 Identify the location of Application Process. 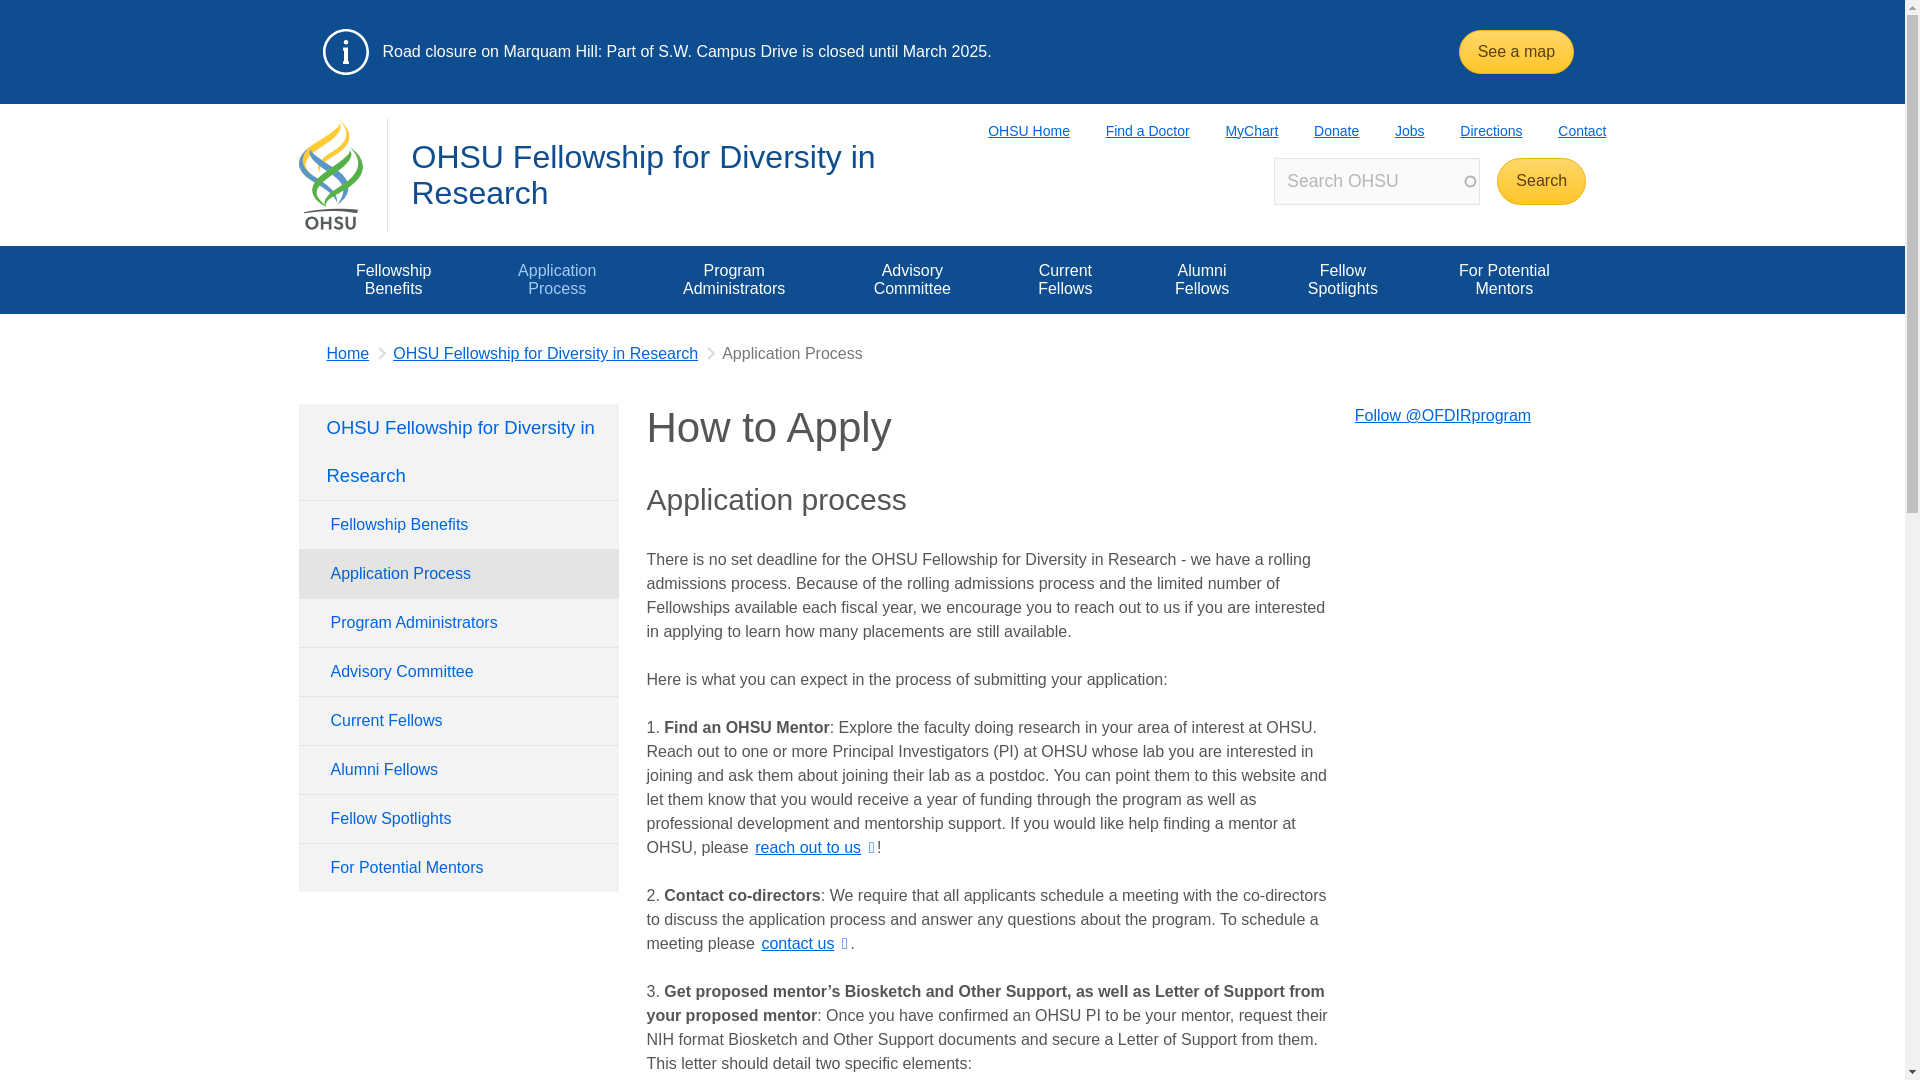
(458, 574).